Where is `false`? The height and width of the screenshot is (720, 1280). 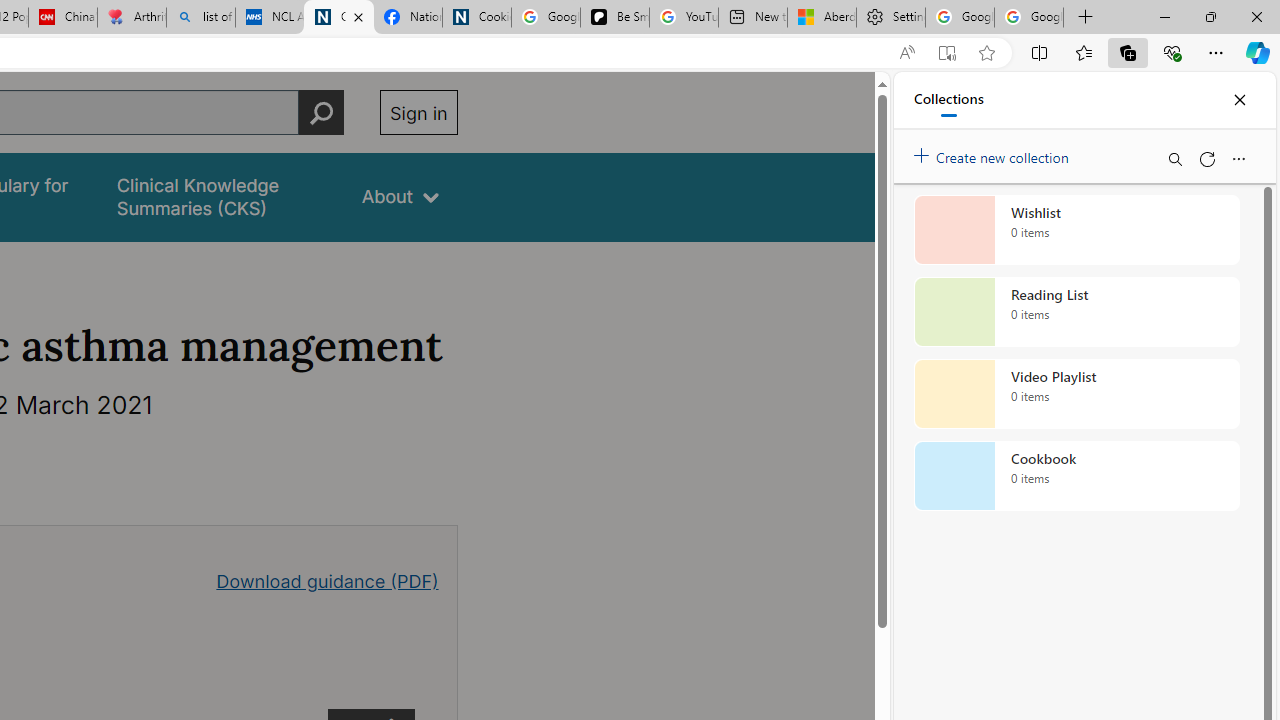
false is located at coordinates (221, 196).